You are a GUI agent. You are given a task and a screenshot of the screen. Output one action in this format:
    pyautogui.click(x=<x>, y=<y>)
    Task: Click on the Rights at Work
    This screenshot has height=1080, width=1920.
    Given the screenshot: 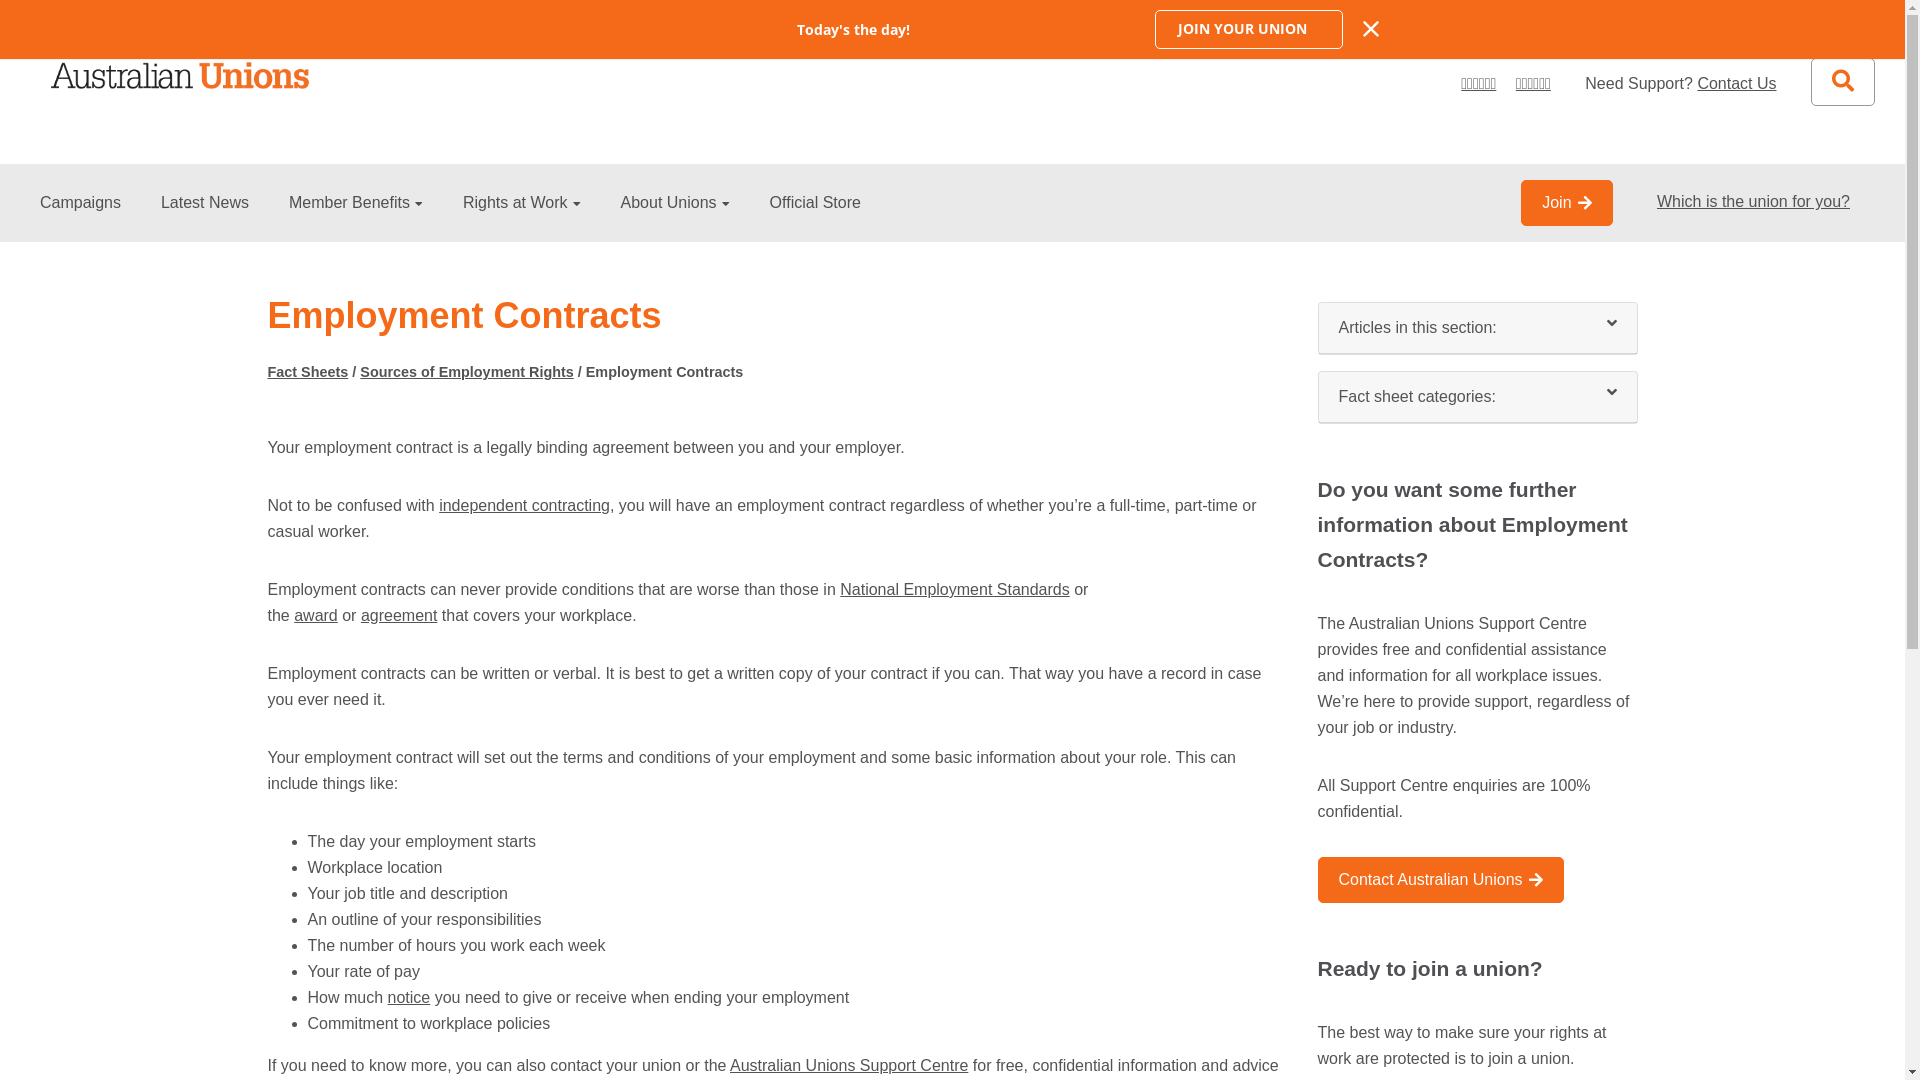 What is the action you would take?
    pyautogui.click(x=522, y=218)
    